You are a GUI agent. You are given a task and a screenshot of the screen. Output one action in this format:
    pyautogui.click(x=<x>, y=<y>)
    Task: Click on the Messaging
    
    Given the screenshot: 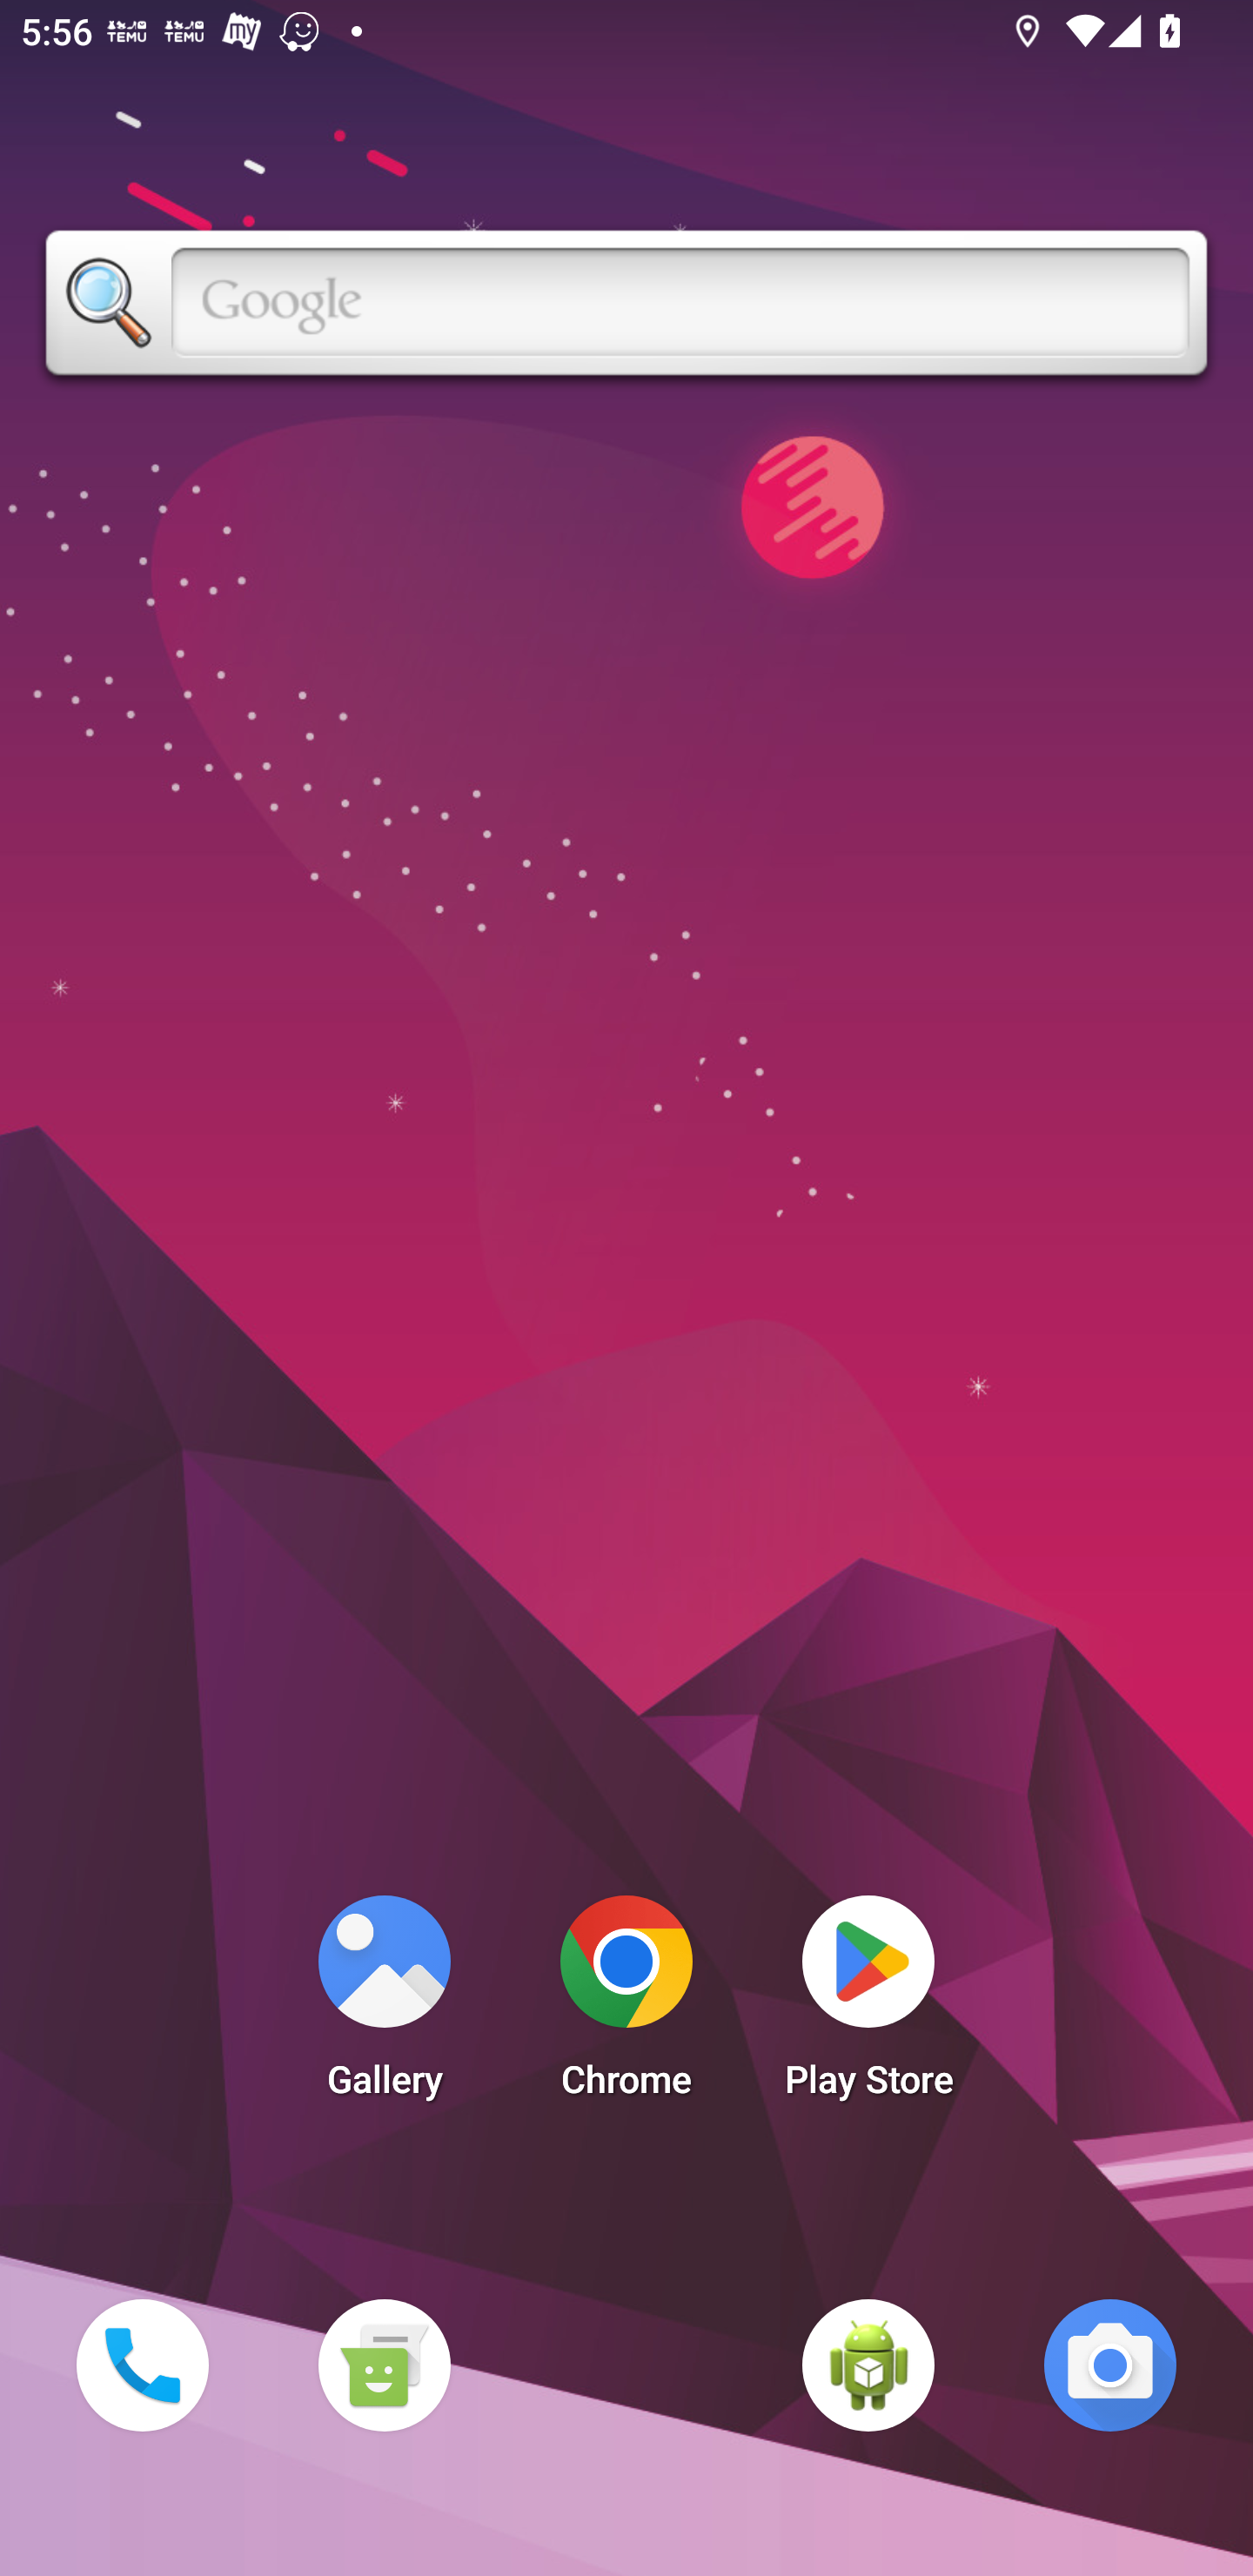 What is the action you would take?
    pyautogui.click(x=384, y=2365)
    